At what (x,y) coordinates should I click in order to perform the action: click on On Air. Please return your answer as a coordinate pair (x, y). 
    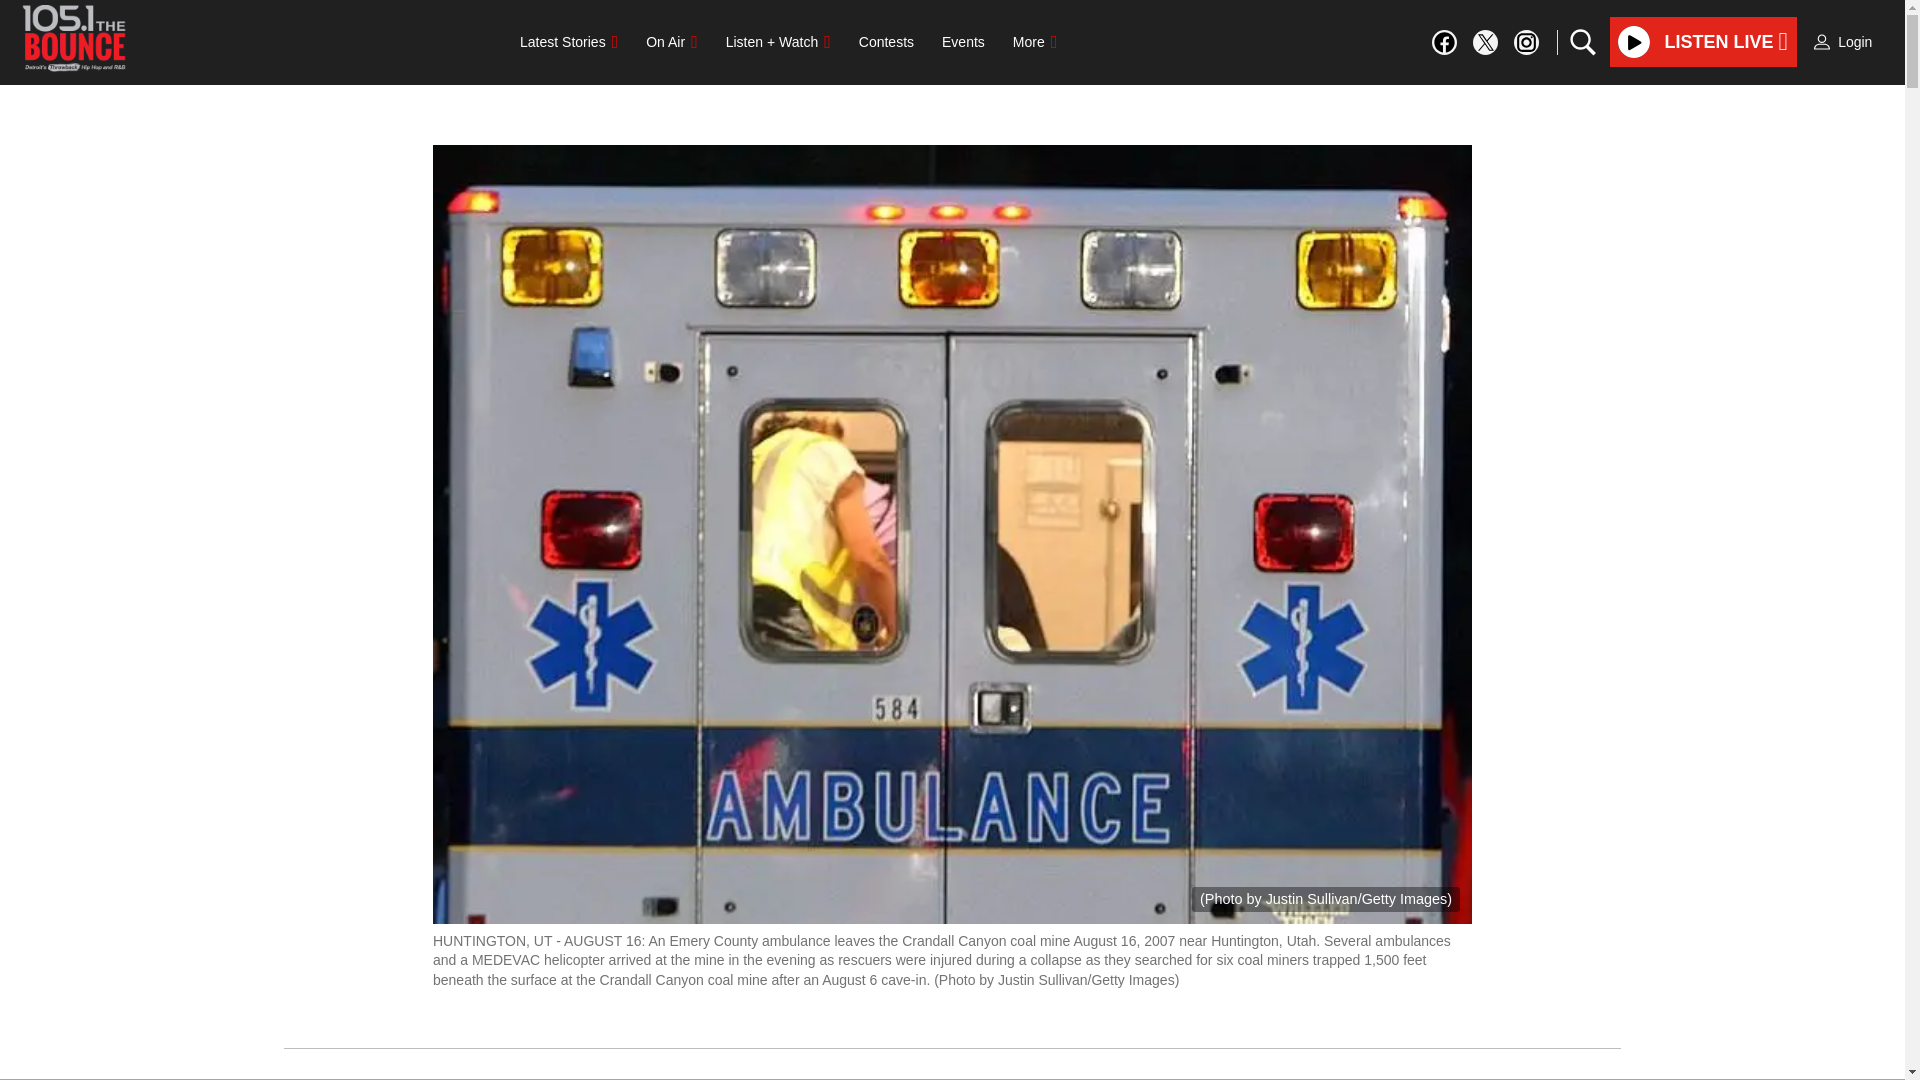
    Looking at the image, I should click on (670, 41).